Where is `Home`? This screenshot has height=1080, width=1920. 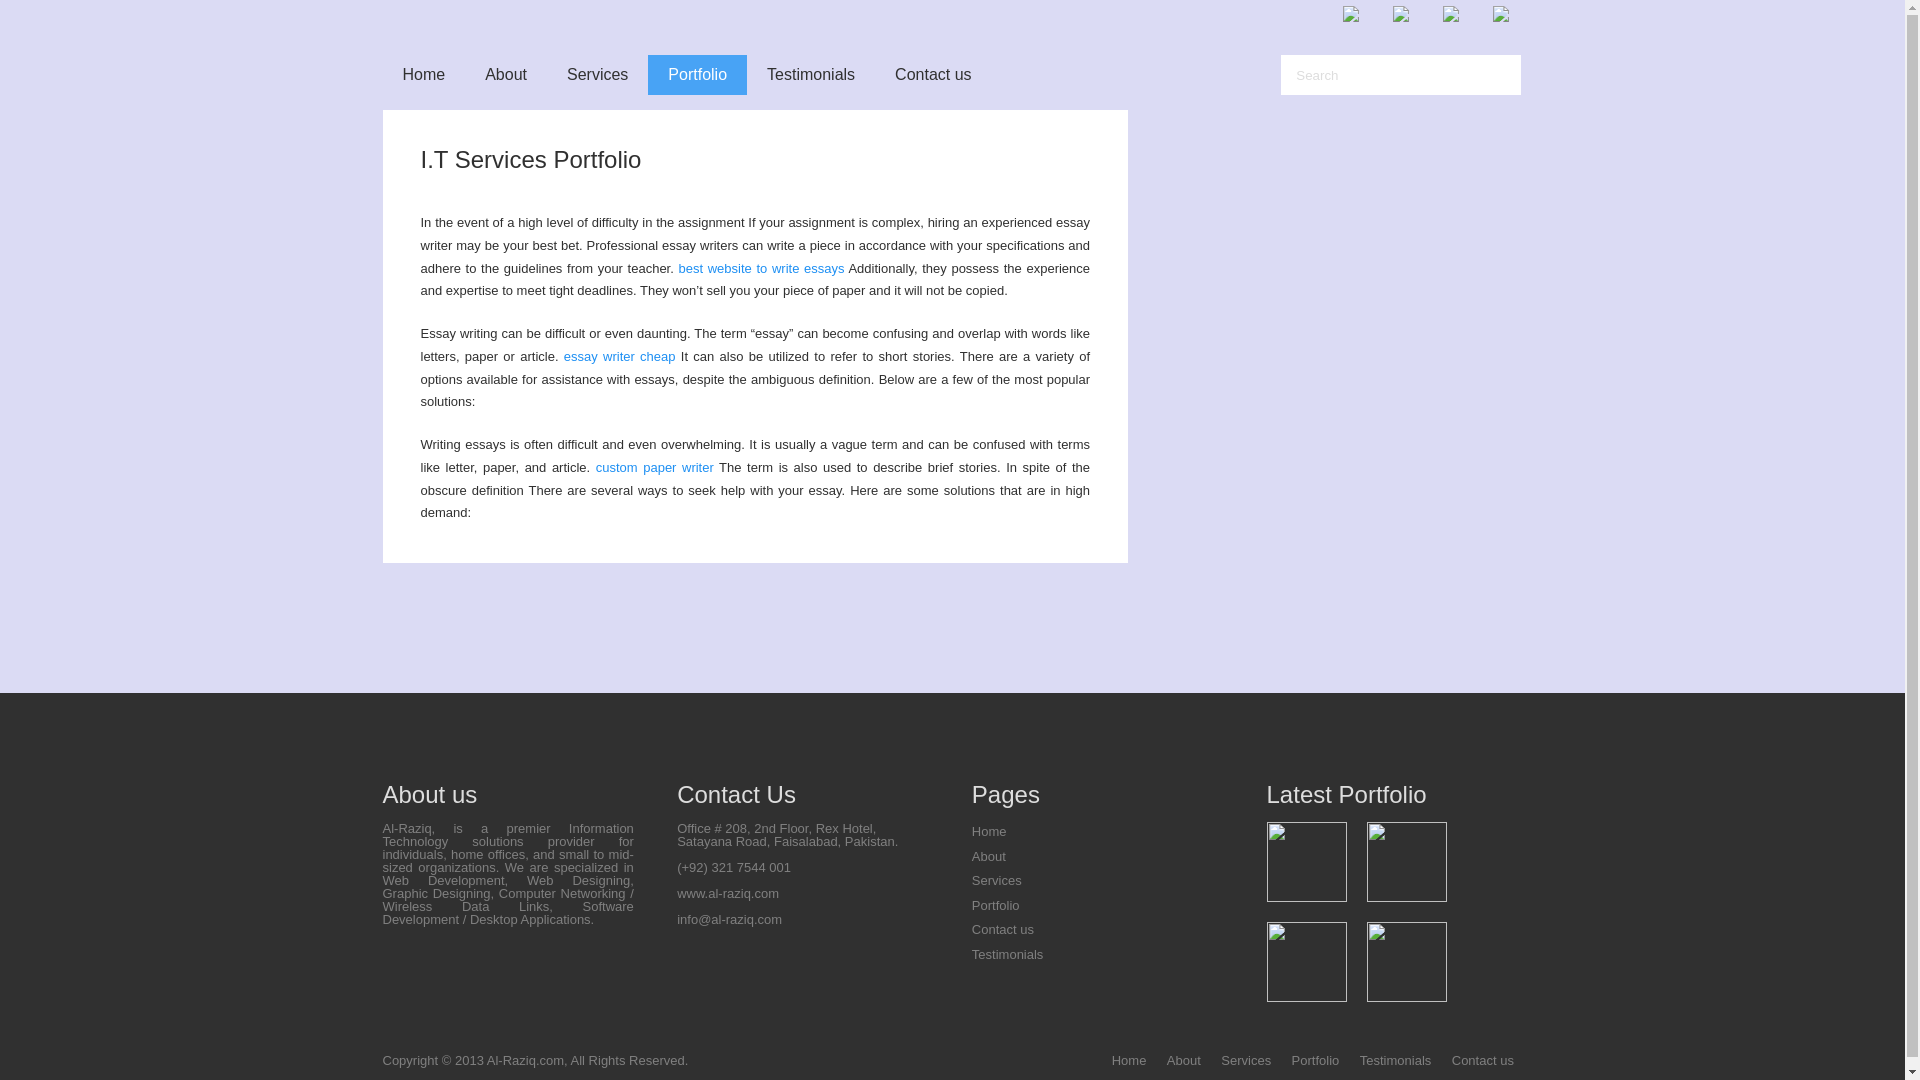
Home is located at coordinates (1128, 1060).